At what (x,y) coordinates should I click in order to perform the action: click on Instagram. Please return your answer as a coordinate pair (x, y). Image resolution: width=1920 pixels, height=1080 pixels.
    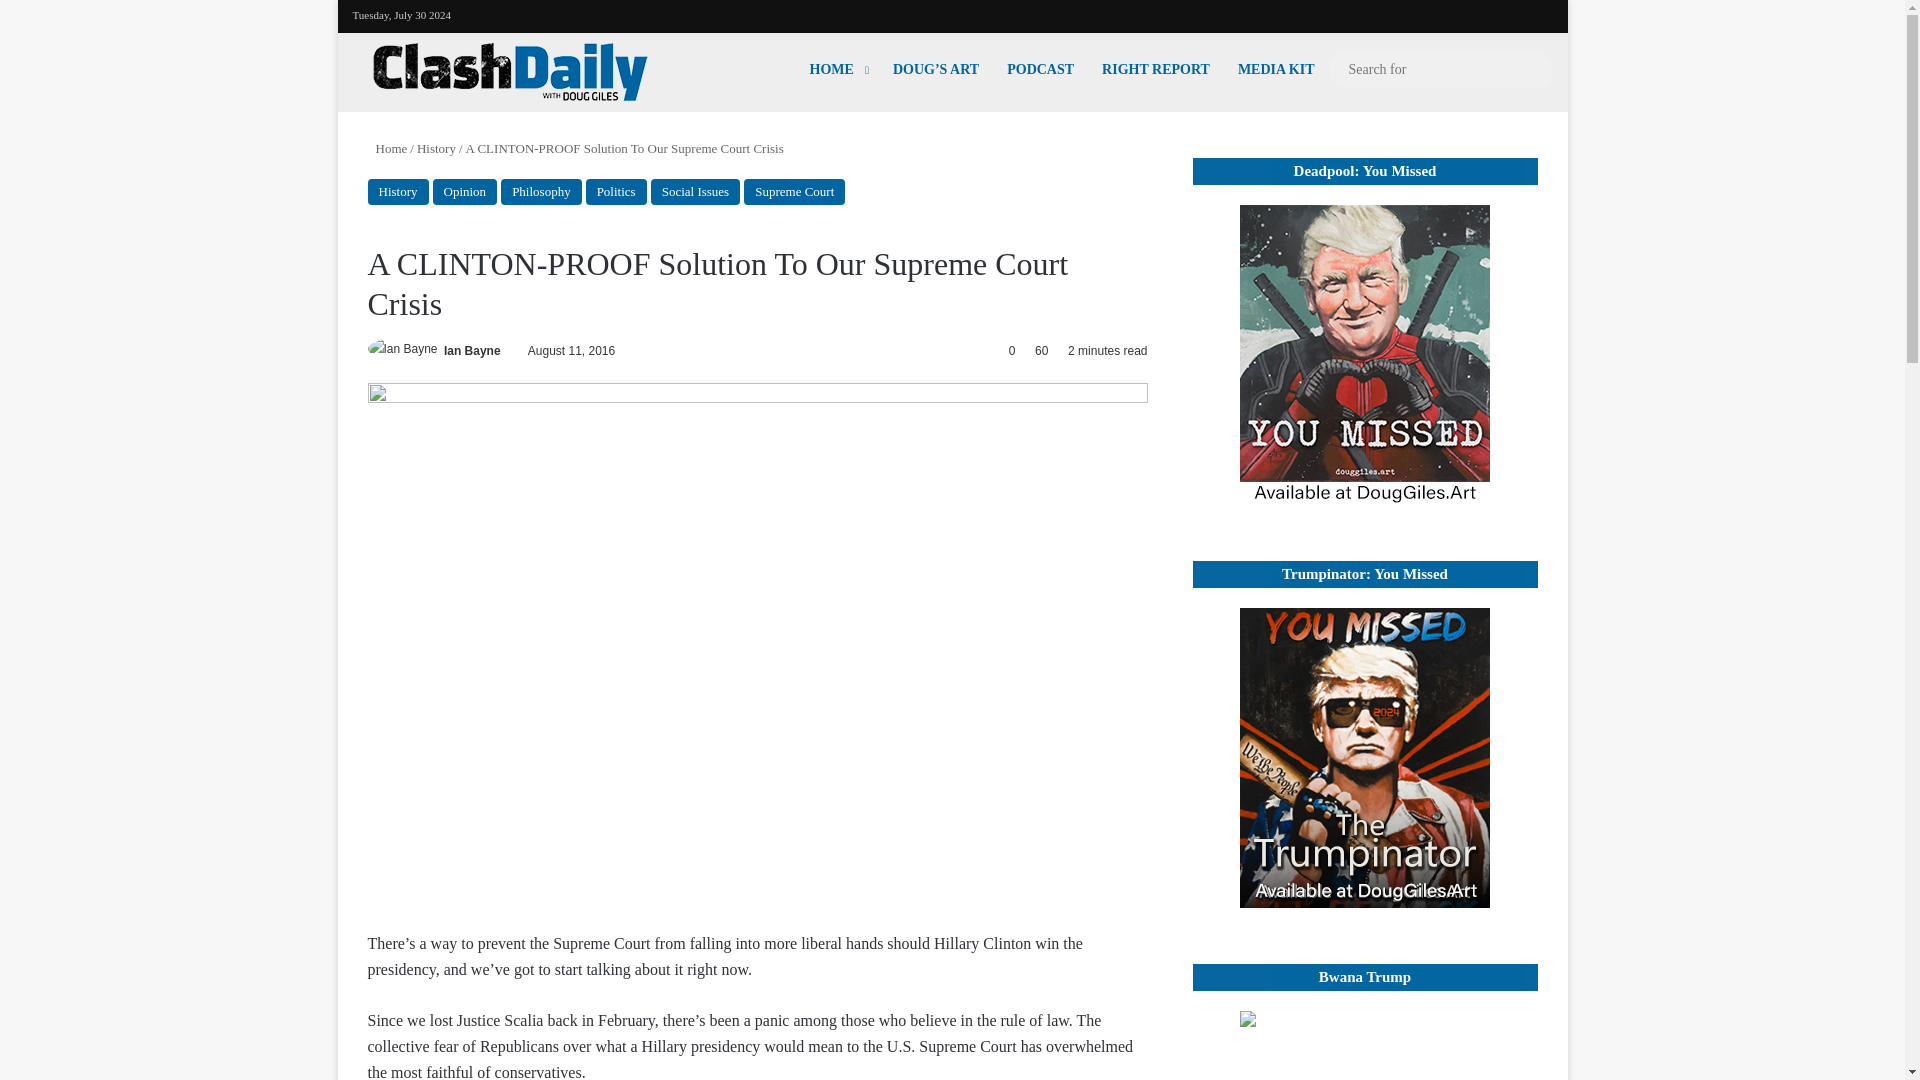
    Looking at the image, I should click on (1478, 12).